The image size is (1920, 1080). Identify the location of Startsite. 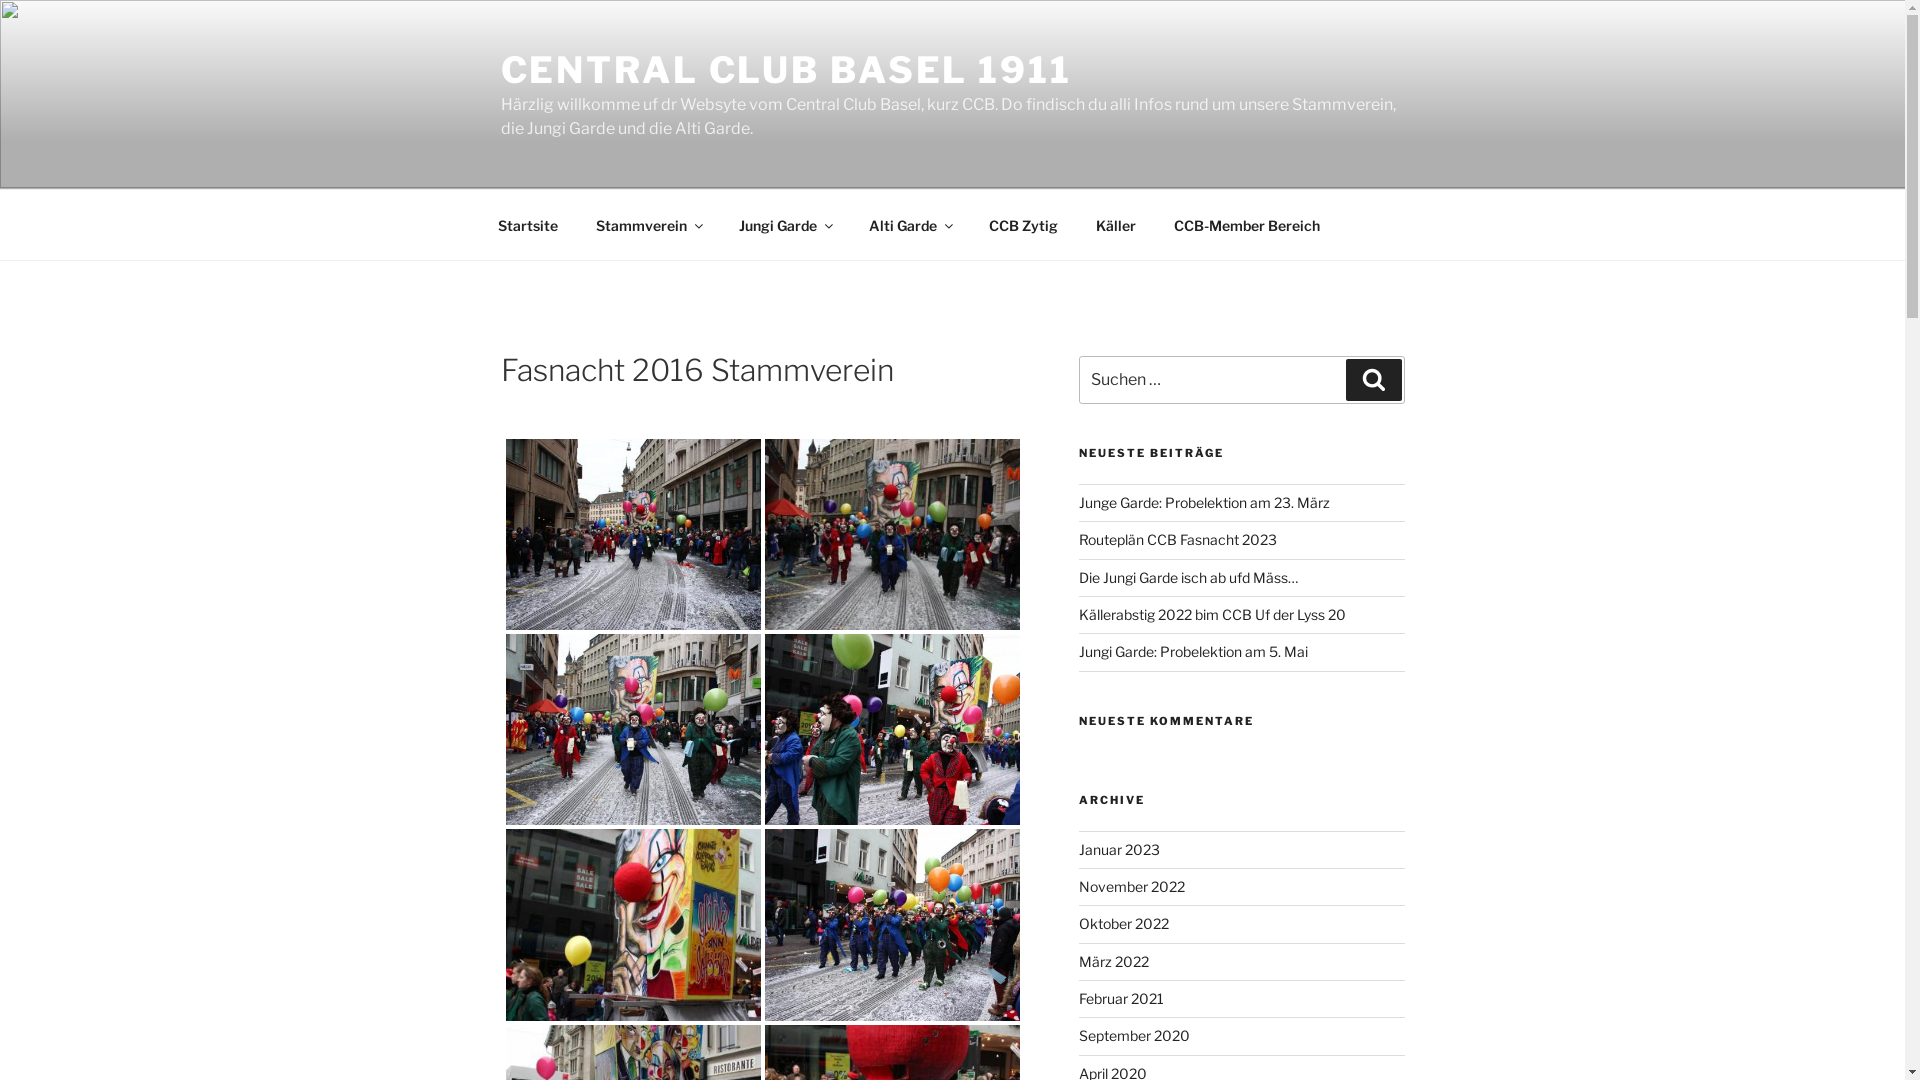
(528, 224).